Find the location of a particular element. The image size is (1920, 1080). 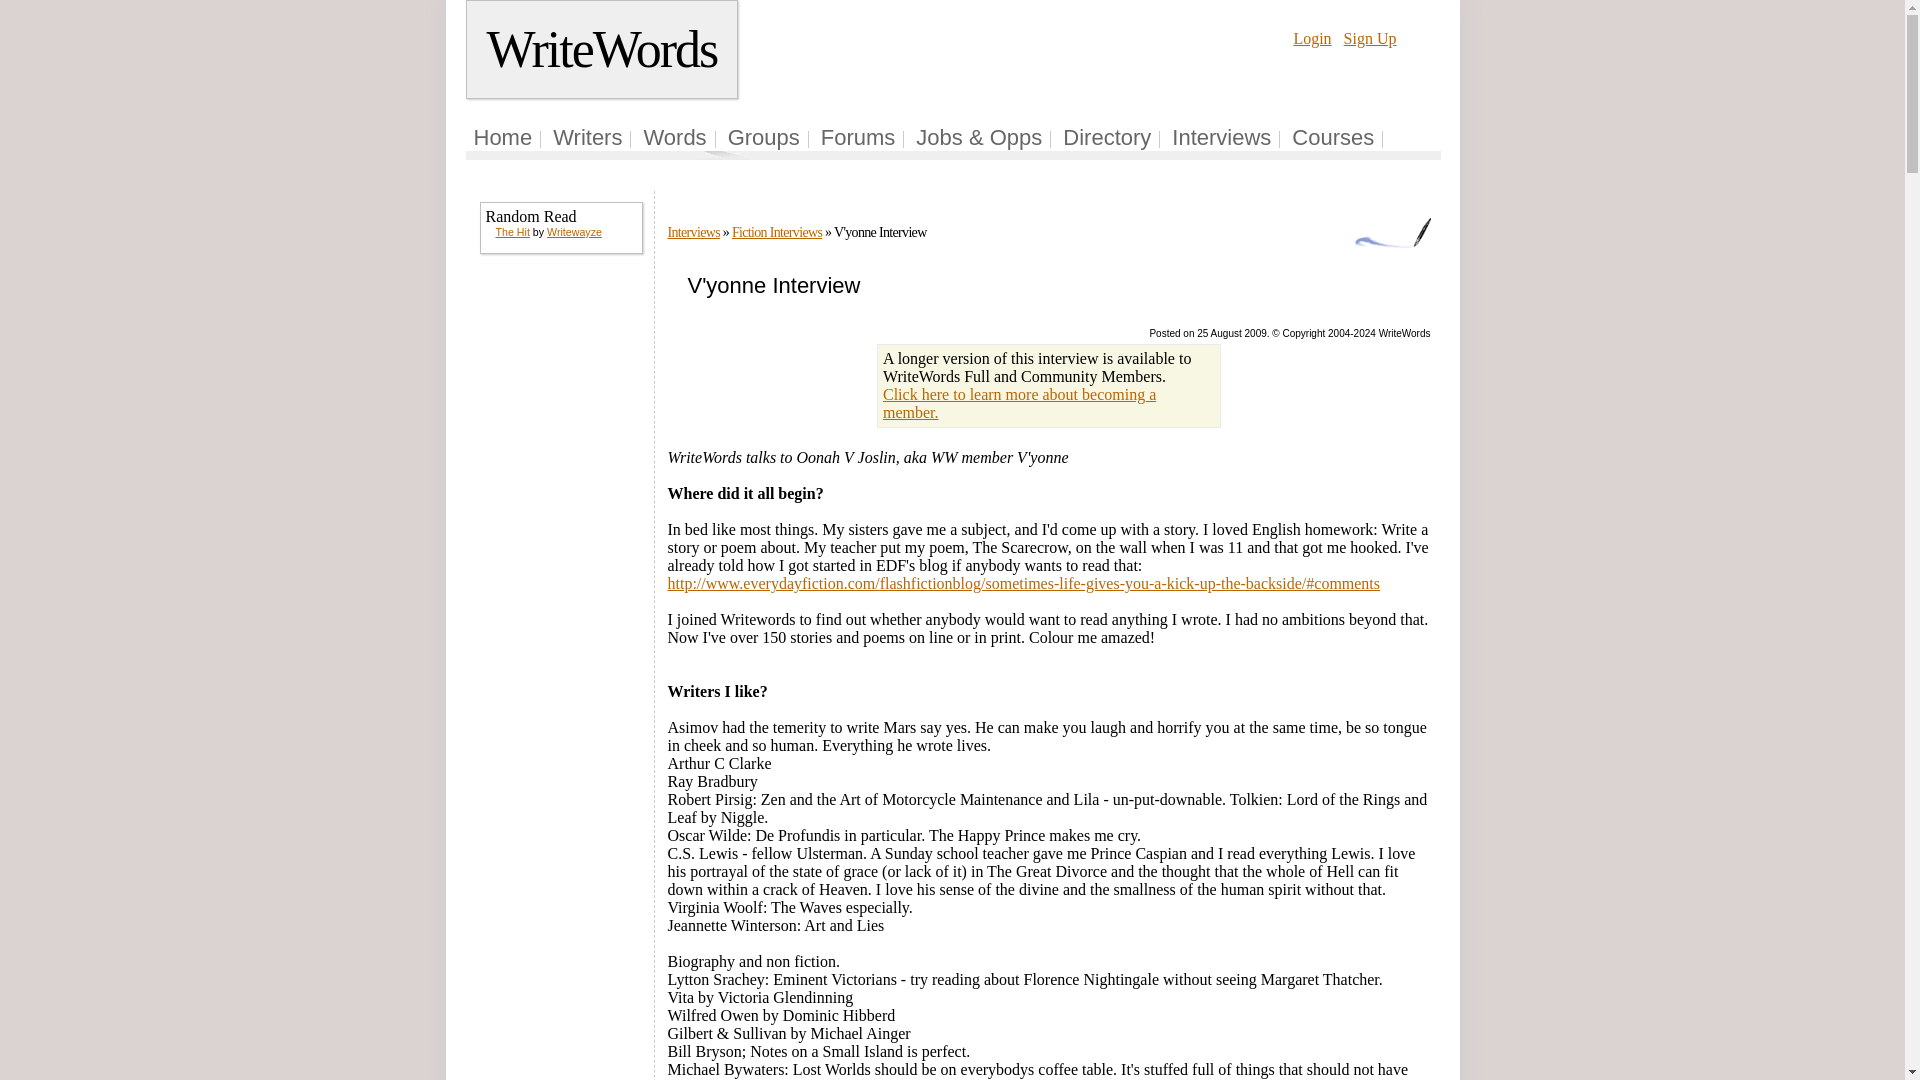

Sign Up is located at coordinates (1370, 38).